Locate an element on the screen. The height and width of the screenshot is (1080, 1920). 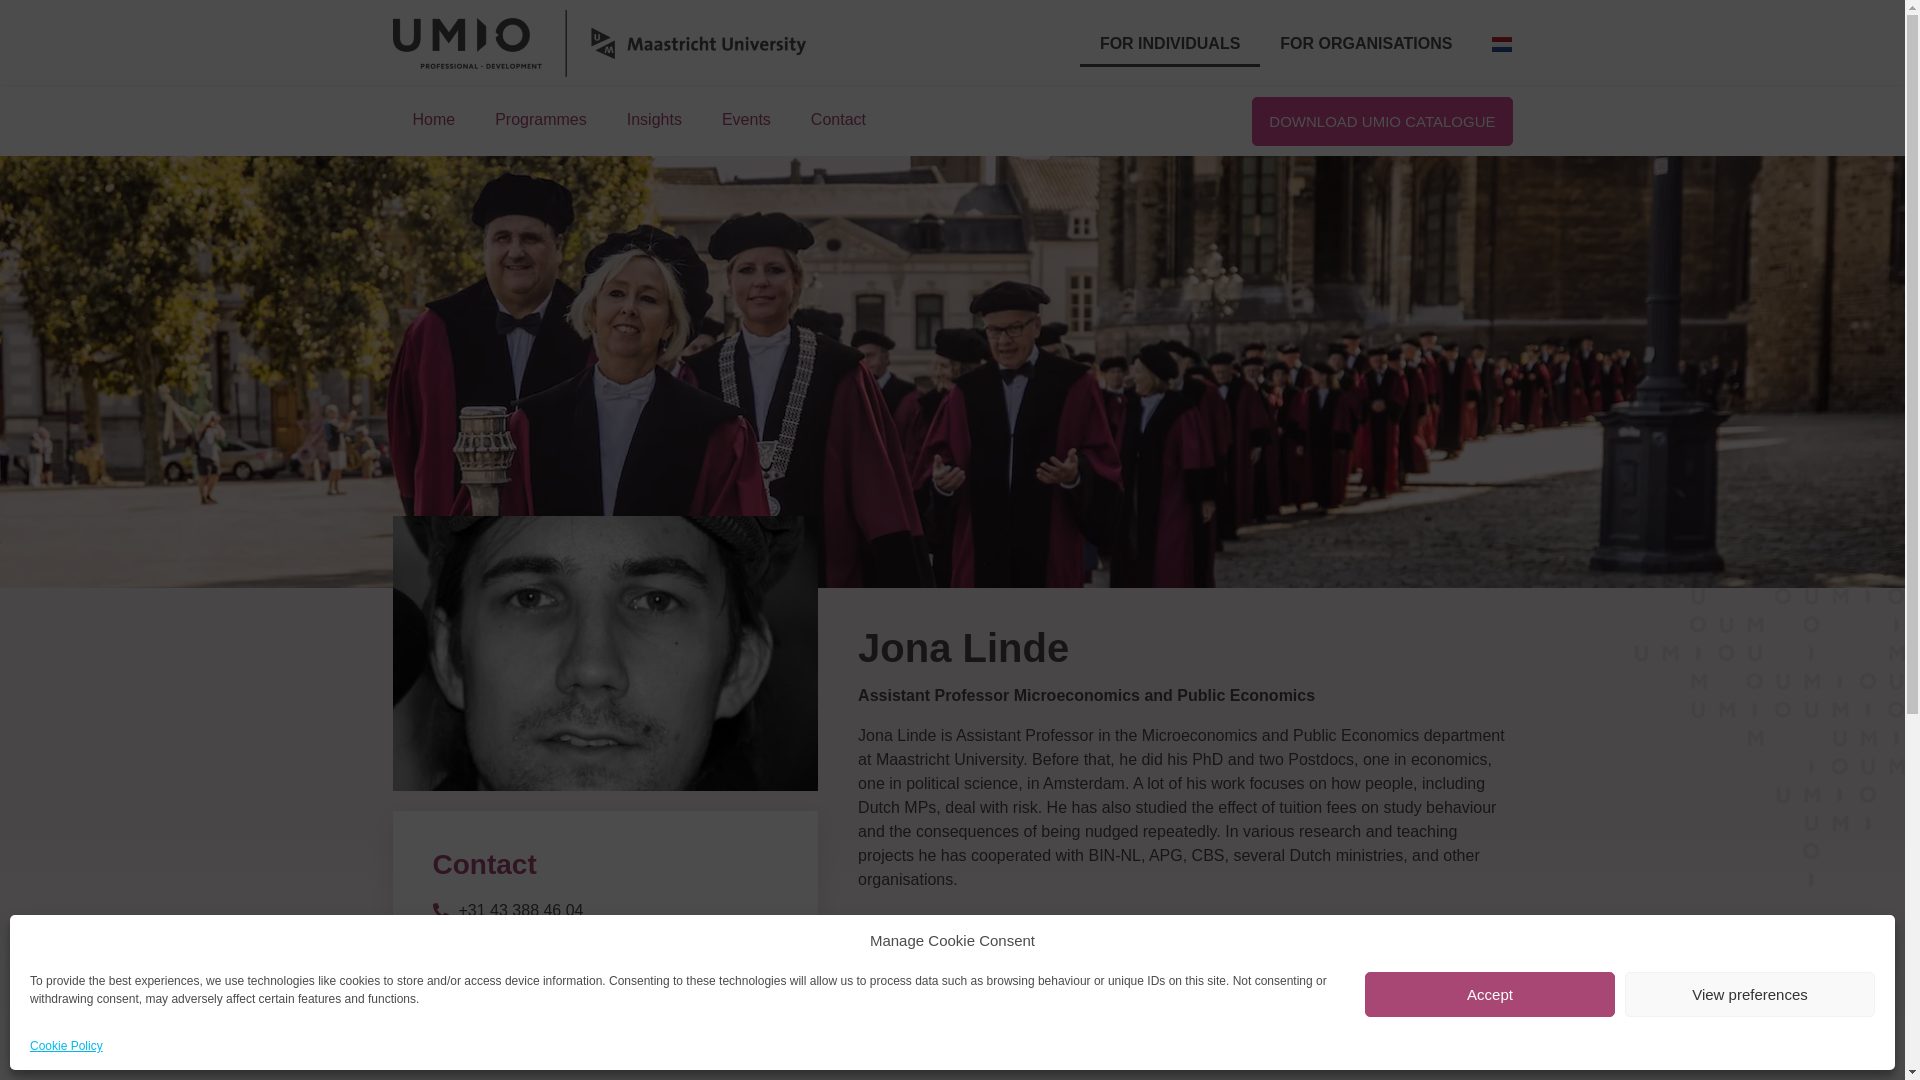
View at Maastricht University is located at coordinates (547, 978).